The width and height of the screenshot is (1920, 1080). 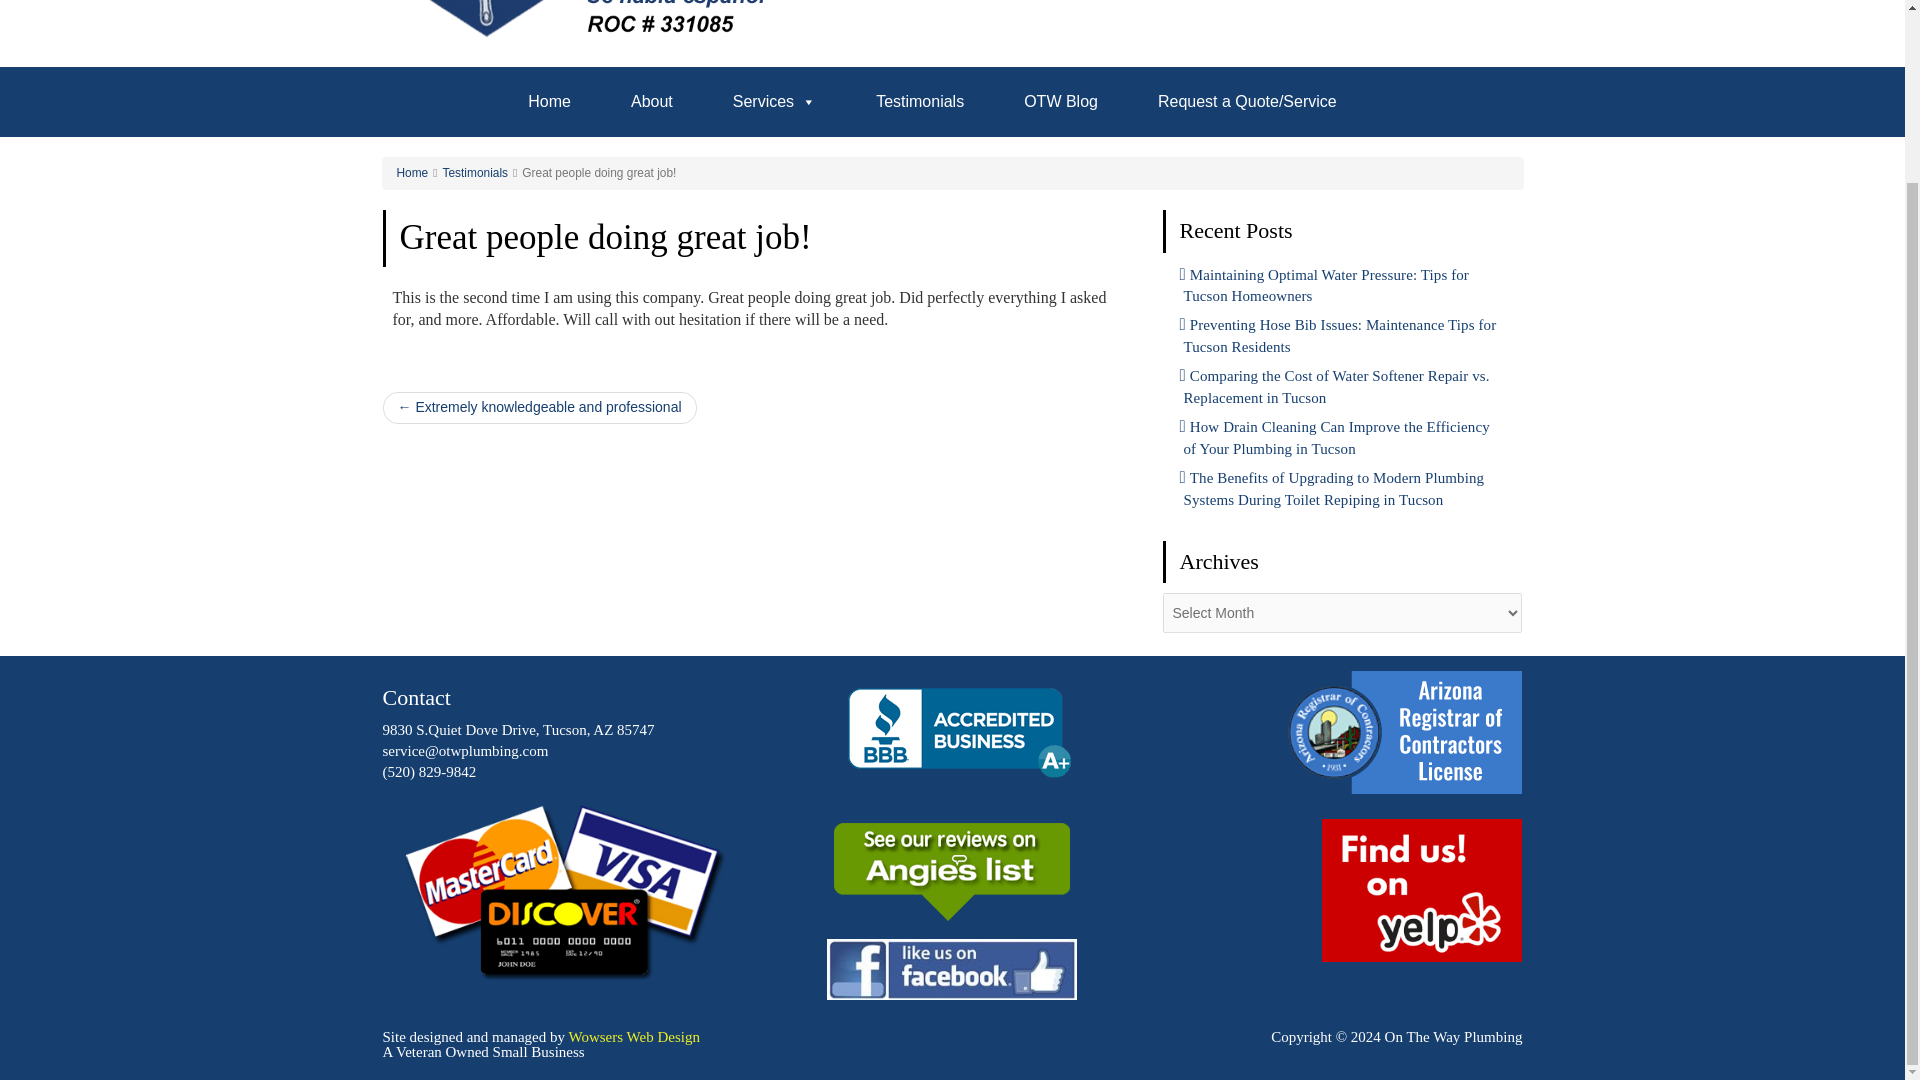 I want to click on About, so click(x=652, y=102).